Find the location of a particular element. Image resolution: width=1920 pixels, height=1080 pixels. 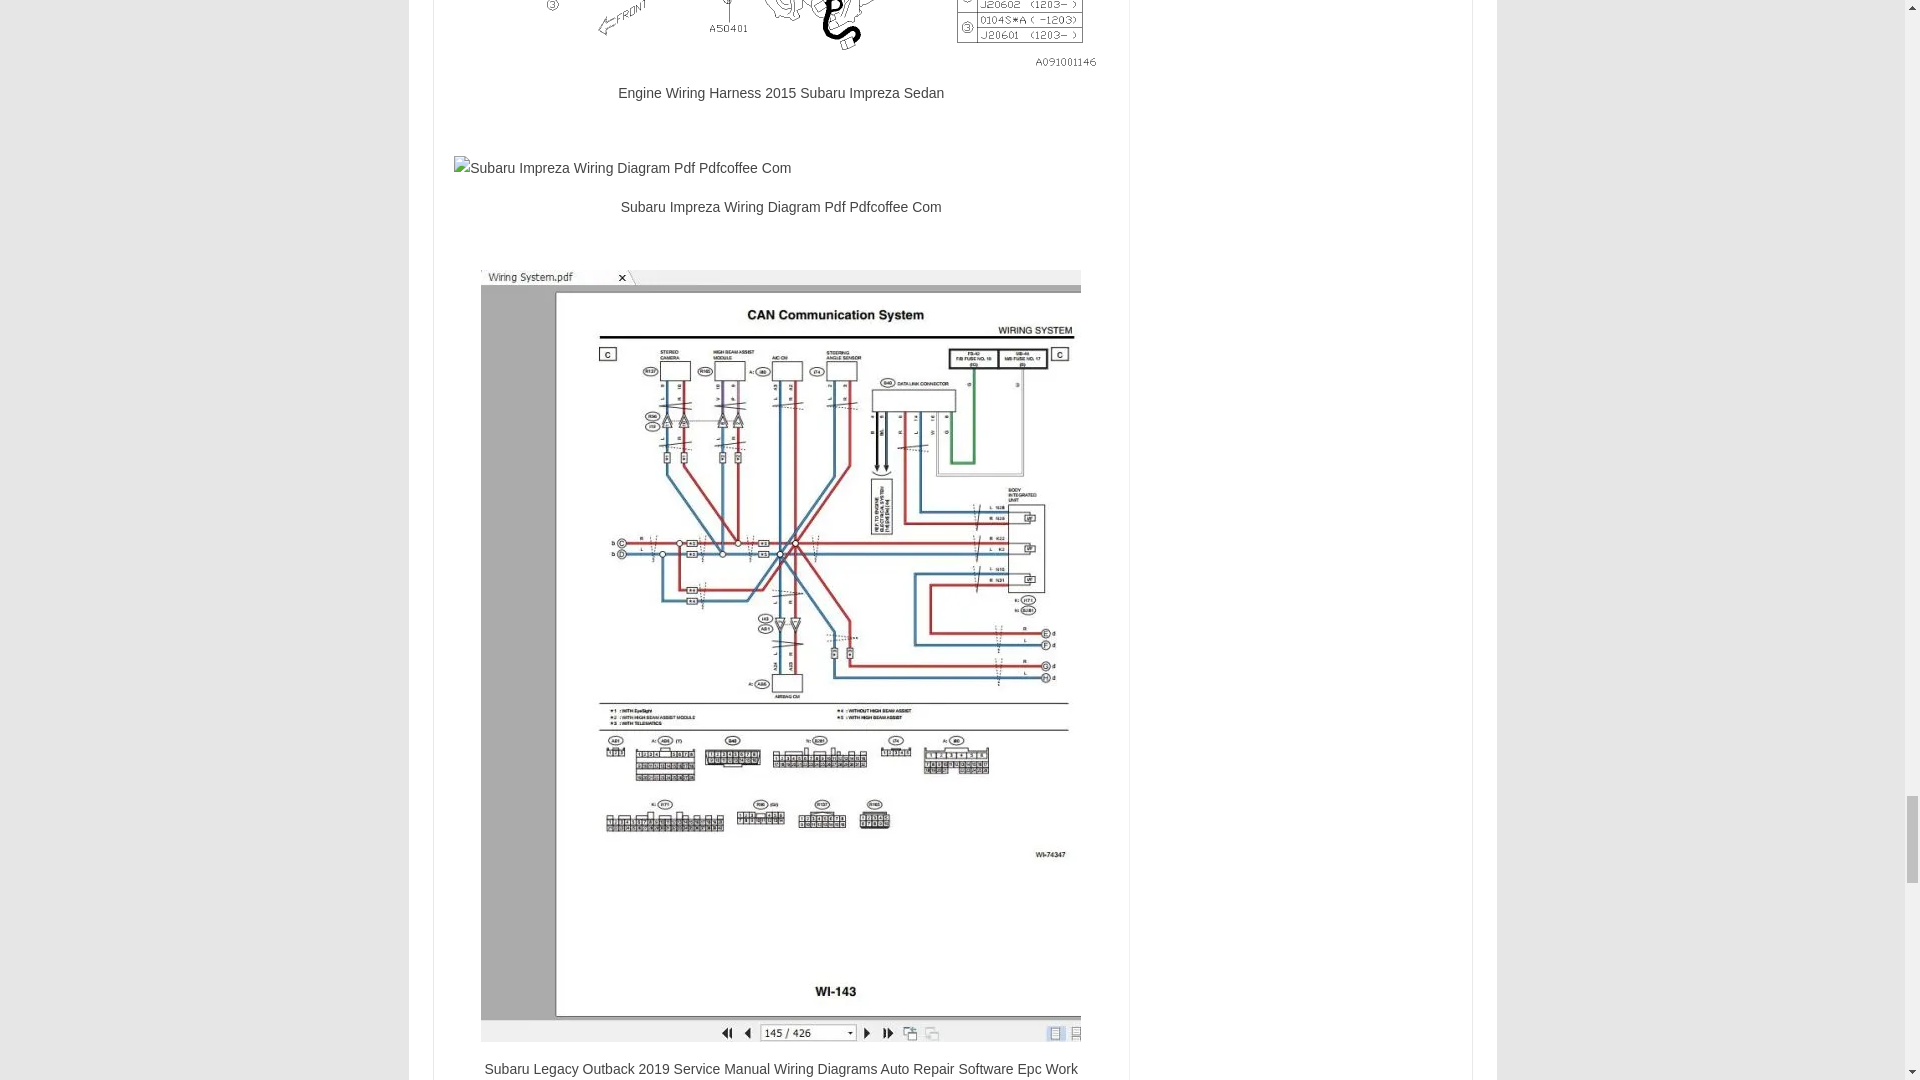

Subaru Impreza Wiring Diagram Pdf Pdfcoffee Com is located at coordinates (780, 168).